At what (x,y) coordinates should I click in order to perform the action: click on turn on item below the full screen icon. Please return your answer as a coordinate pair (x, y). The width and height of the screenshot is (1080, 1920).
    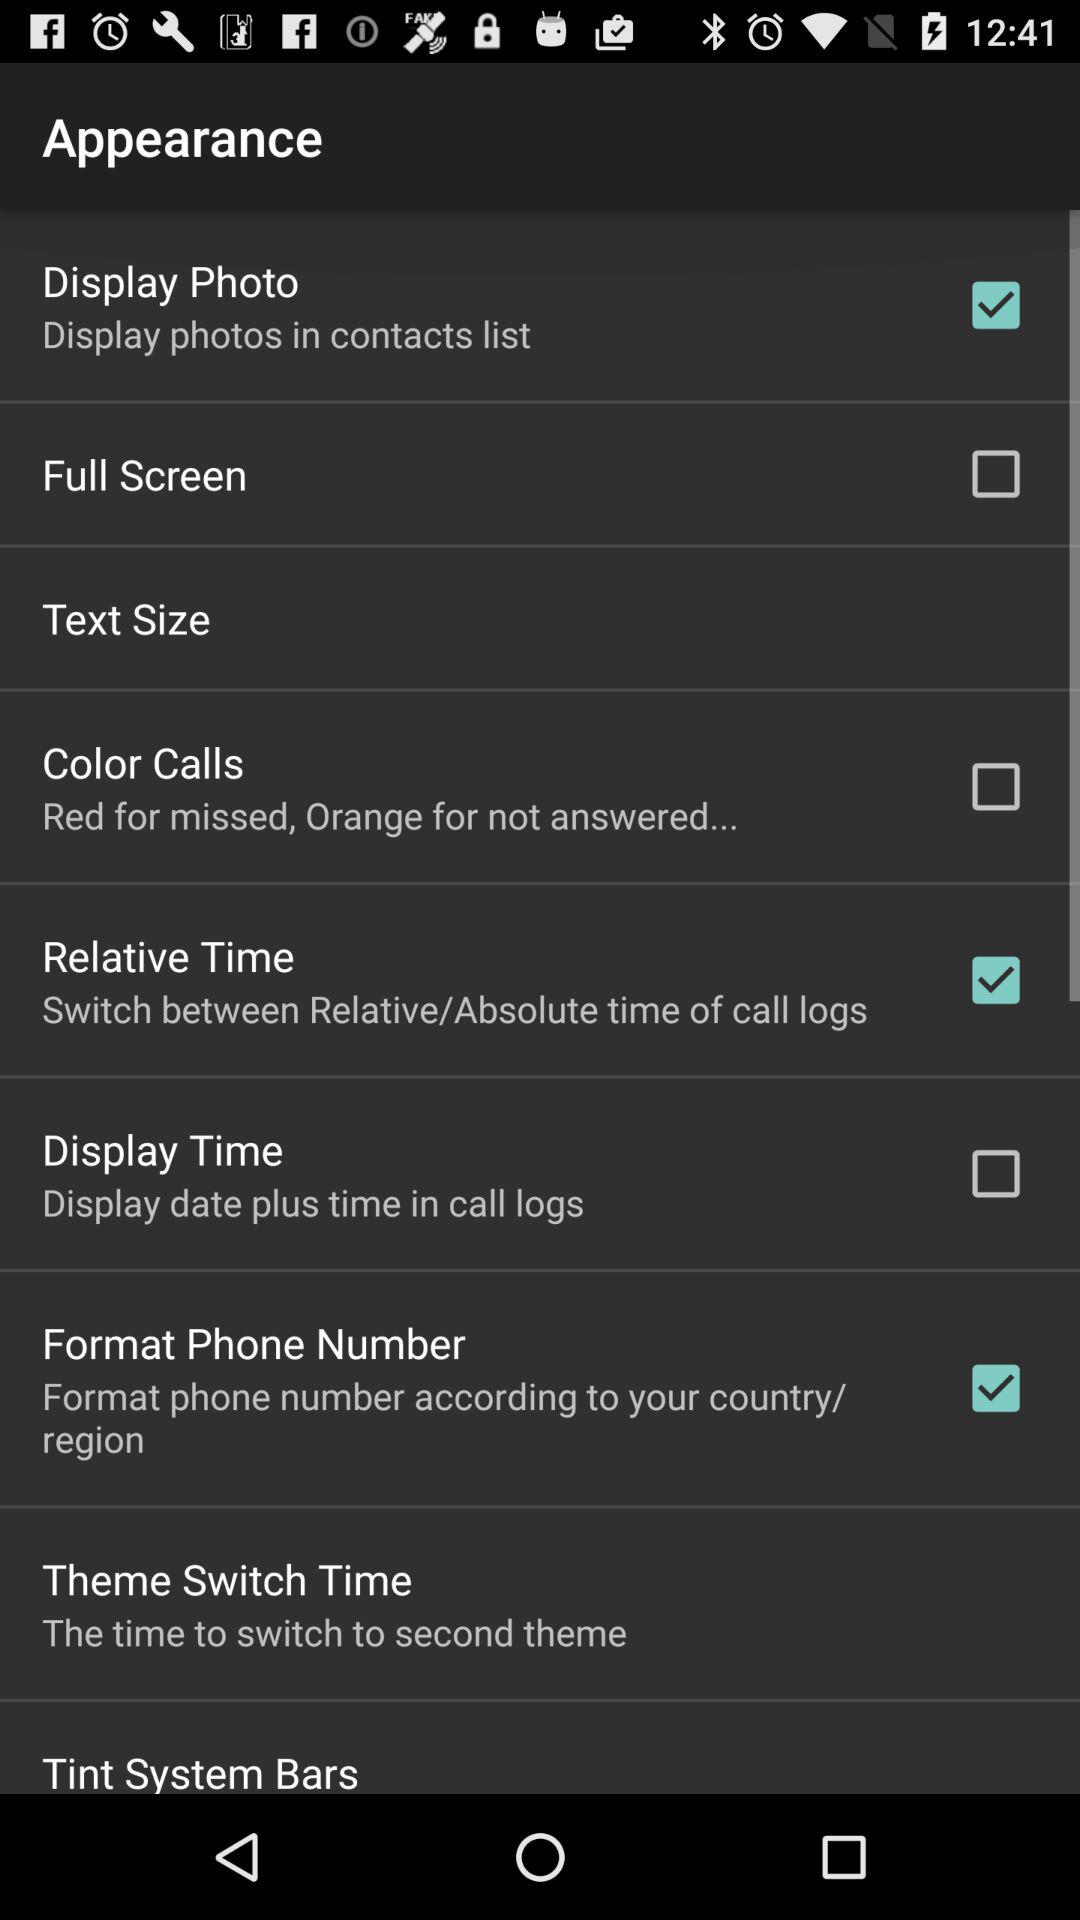
    Looking at the image, I should click on (126, 616).